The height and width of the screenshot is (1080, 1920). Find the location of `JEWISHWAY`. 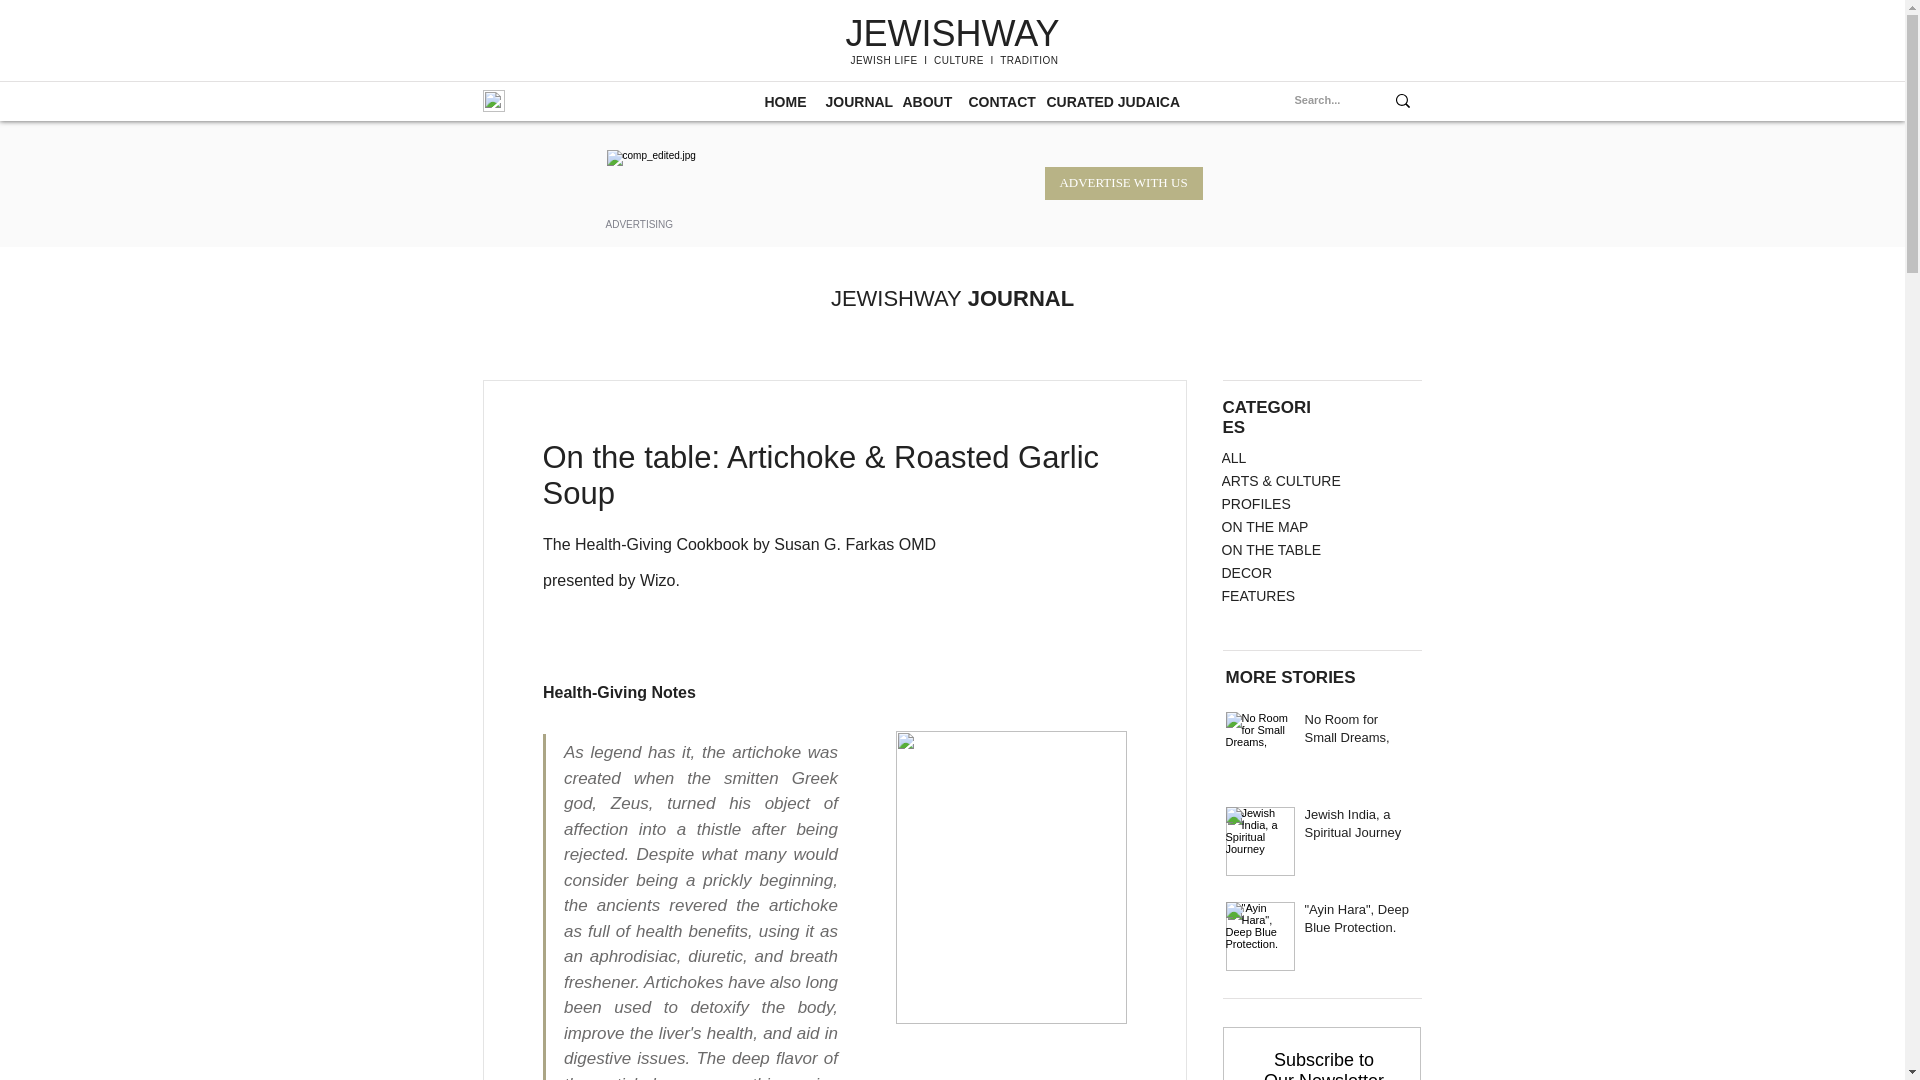

JEWISHWAY is located at coordinates (952, 33).